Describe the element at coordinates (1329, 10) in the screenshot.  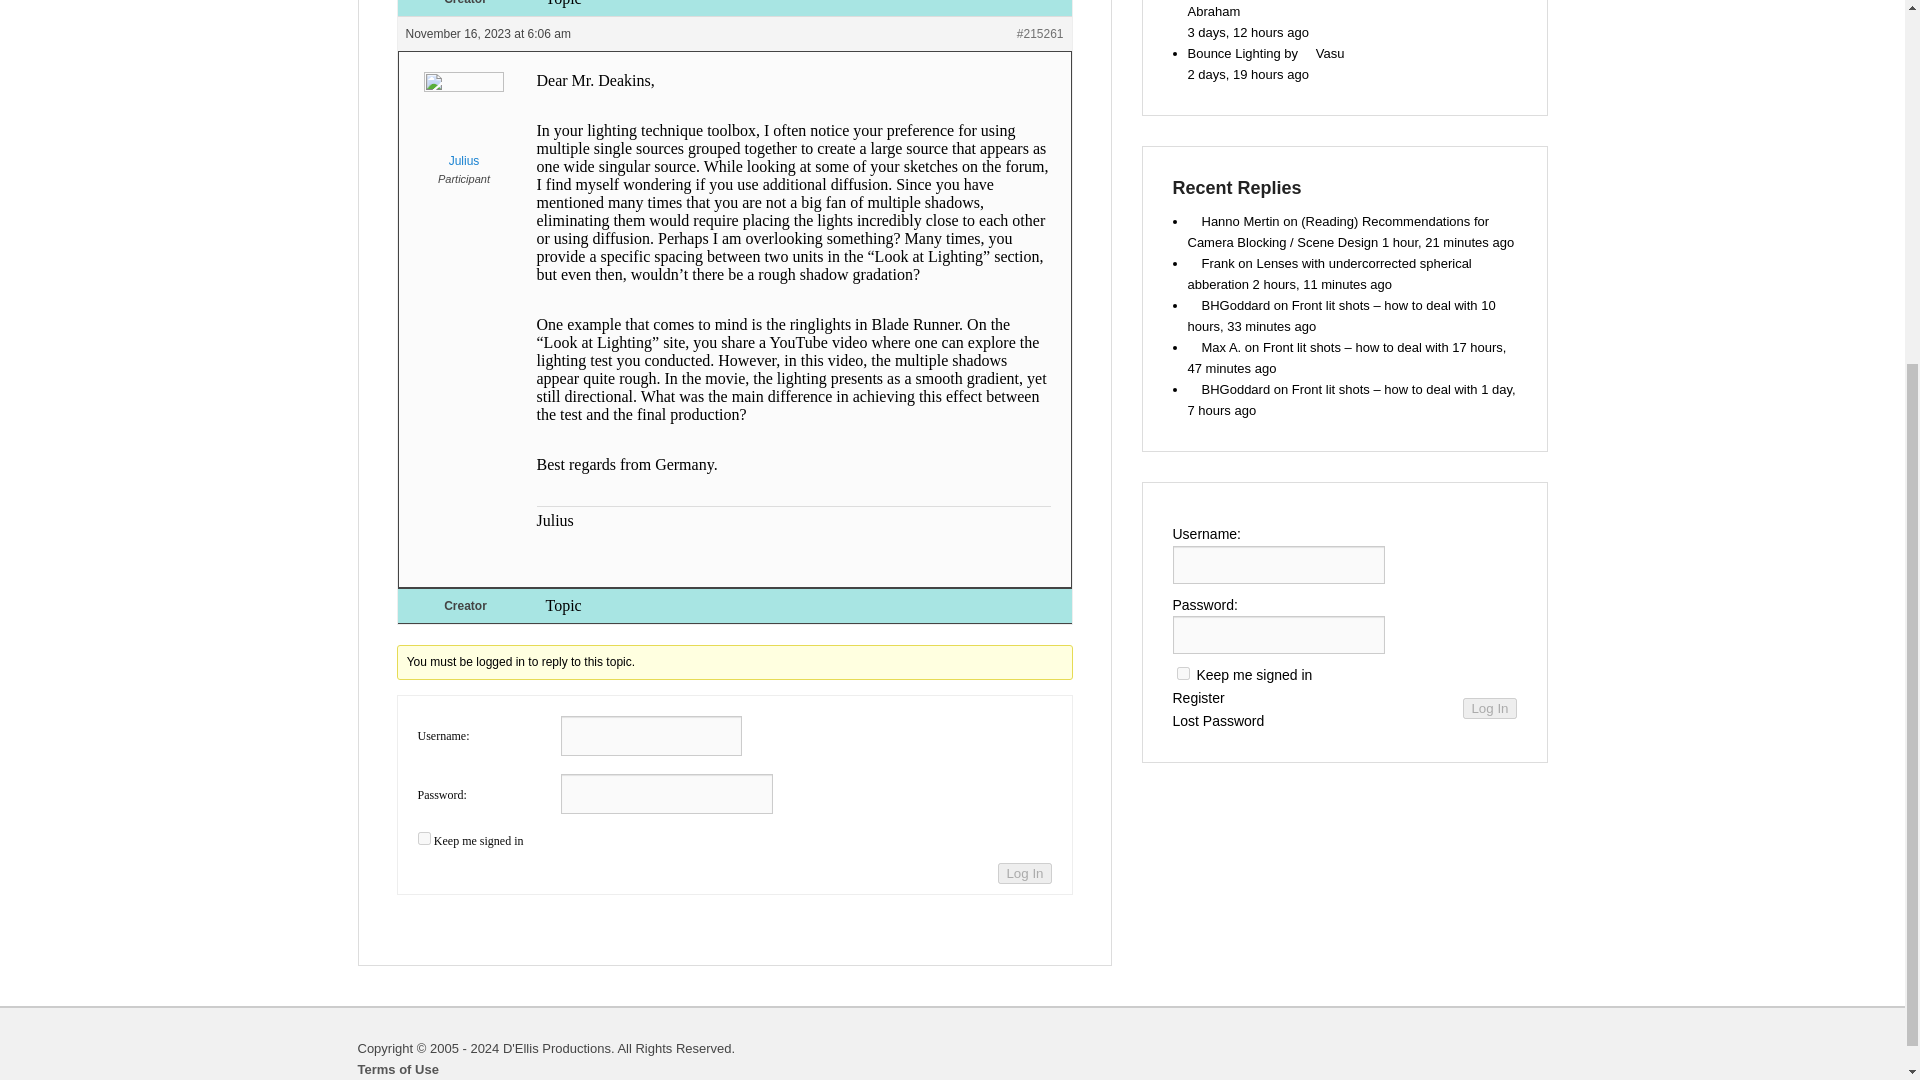
I see `View Abraham's profile` at that location.